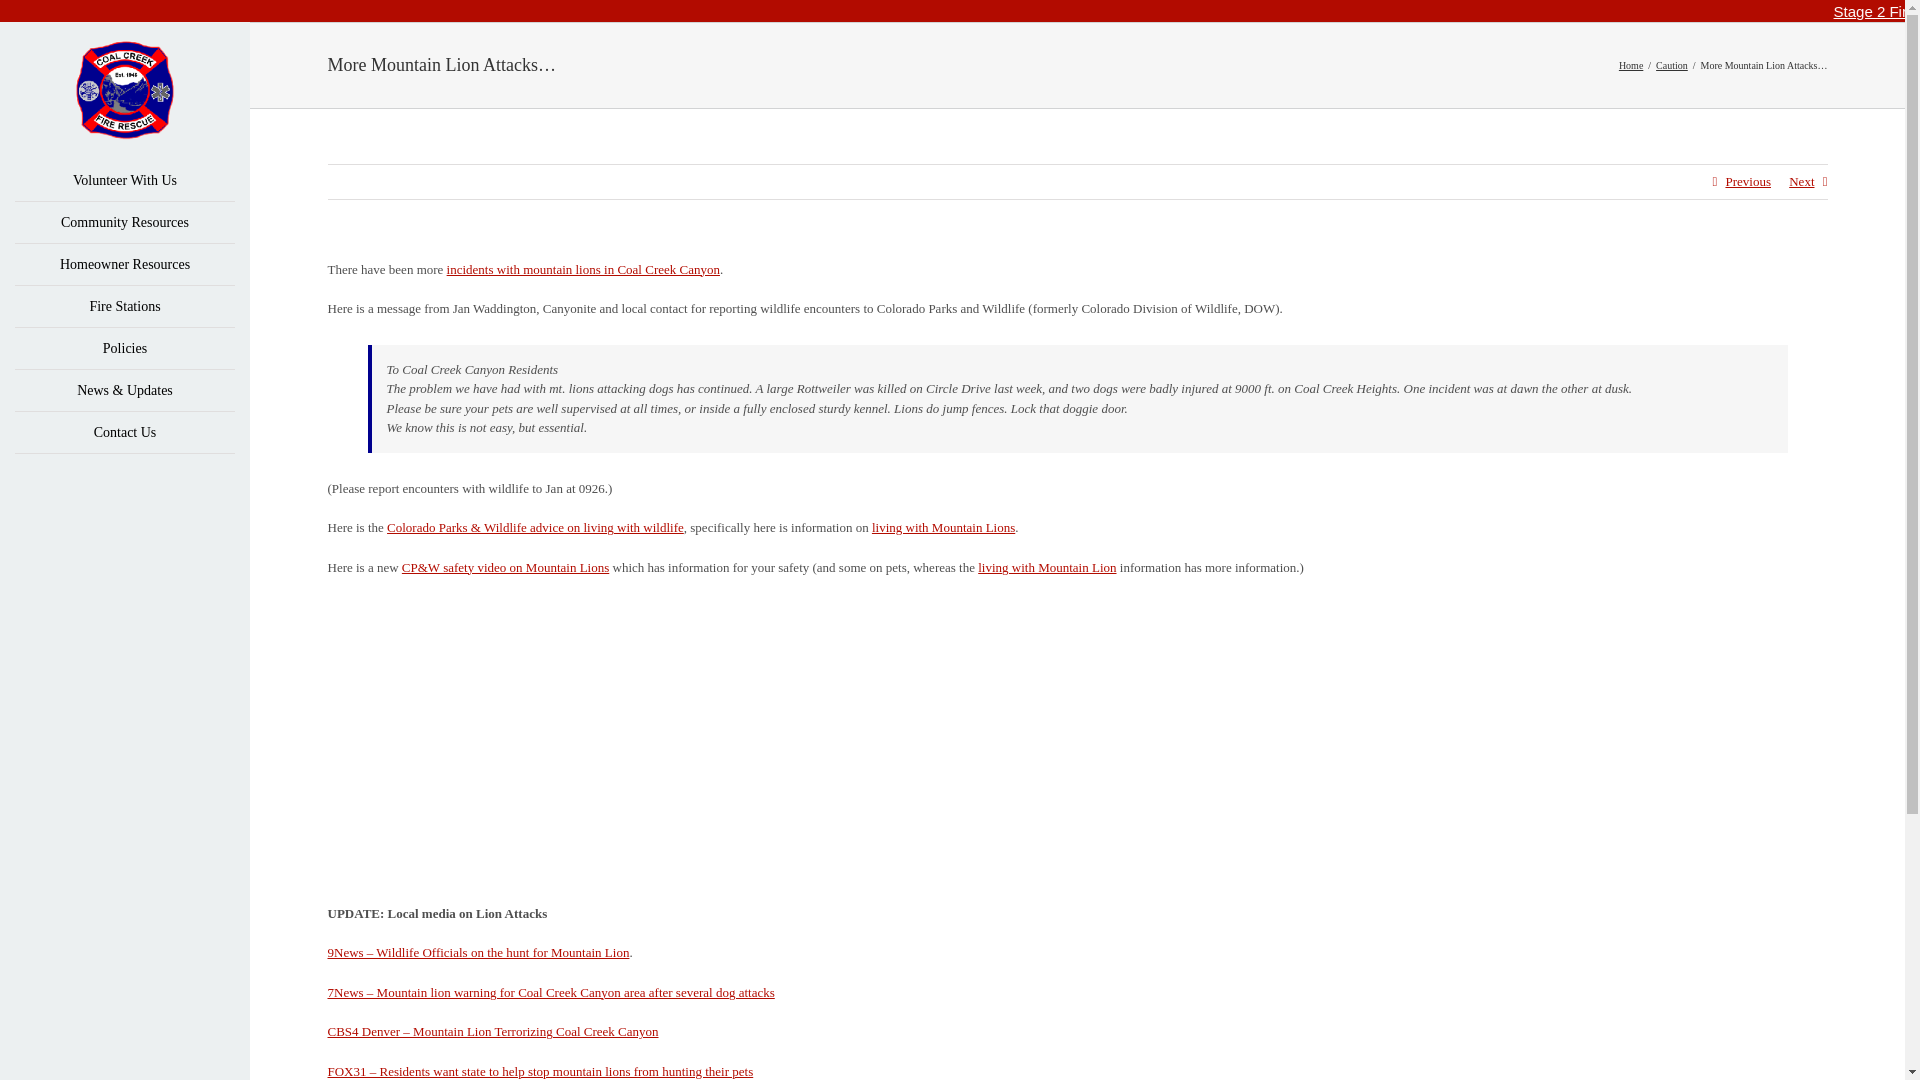 The image size is (1920, 1080). What do you see at coordinates (1802, 182) in the screenshot?
I see `Next` at bounding box center [1802, 182].